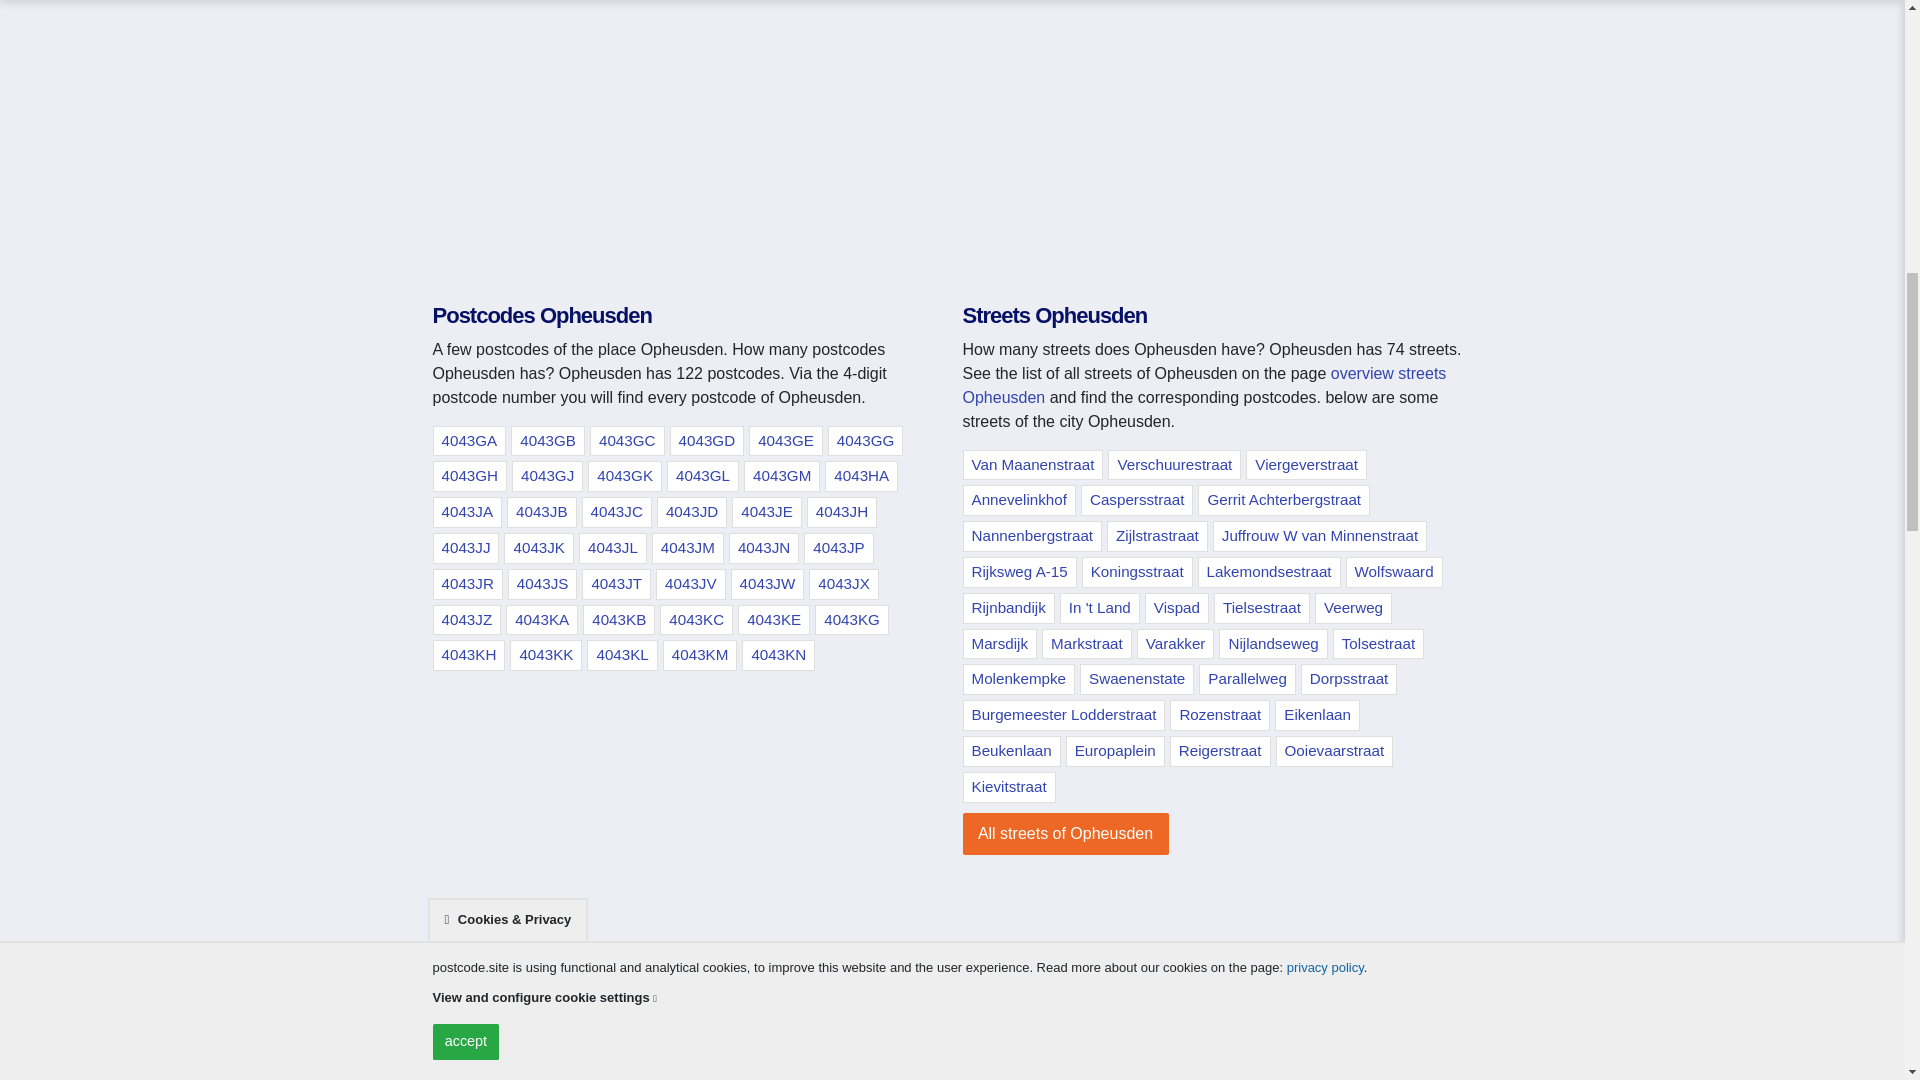  What do you see at coordinates (624, 476) in the screenshot?
I see `4043GK` at bounding box center [624, 476].